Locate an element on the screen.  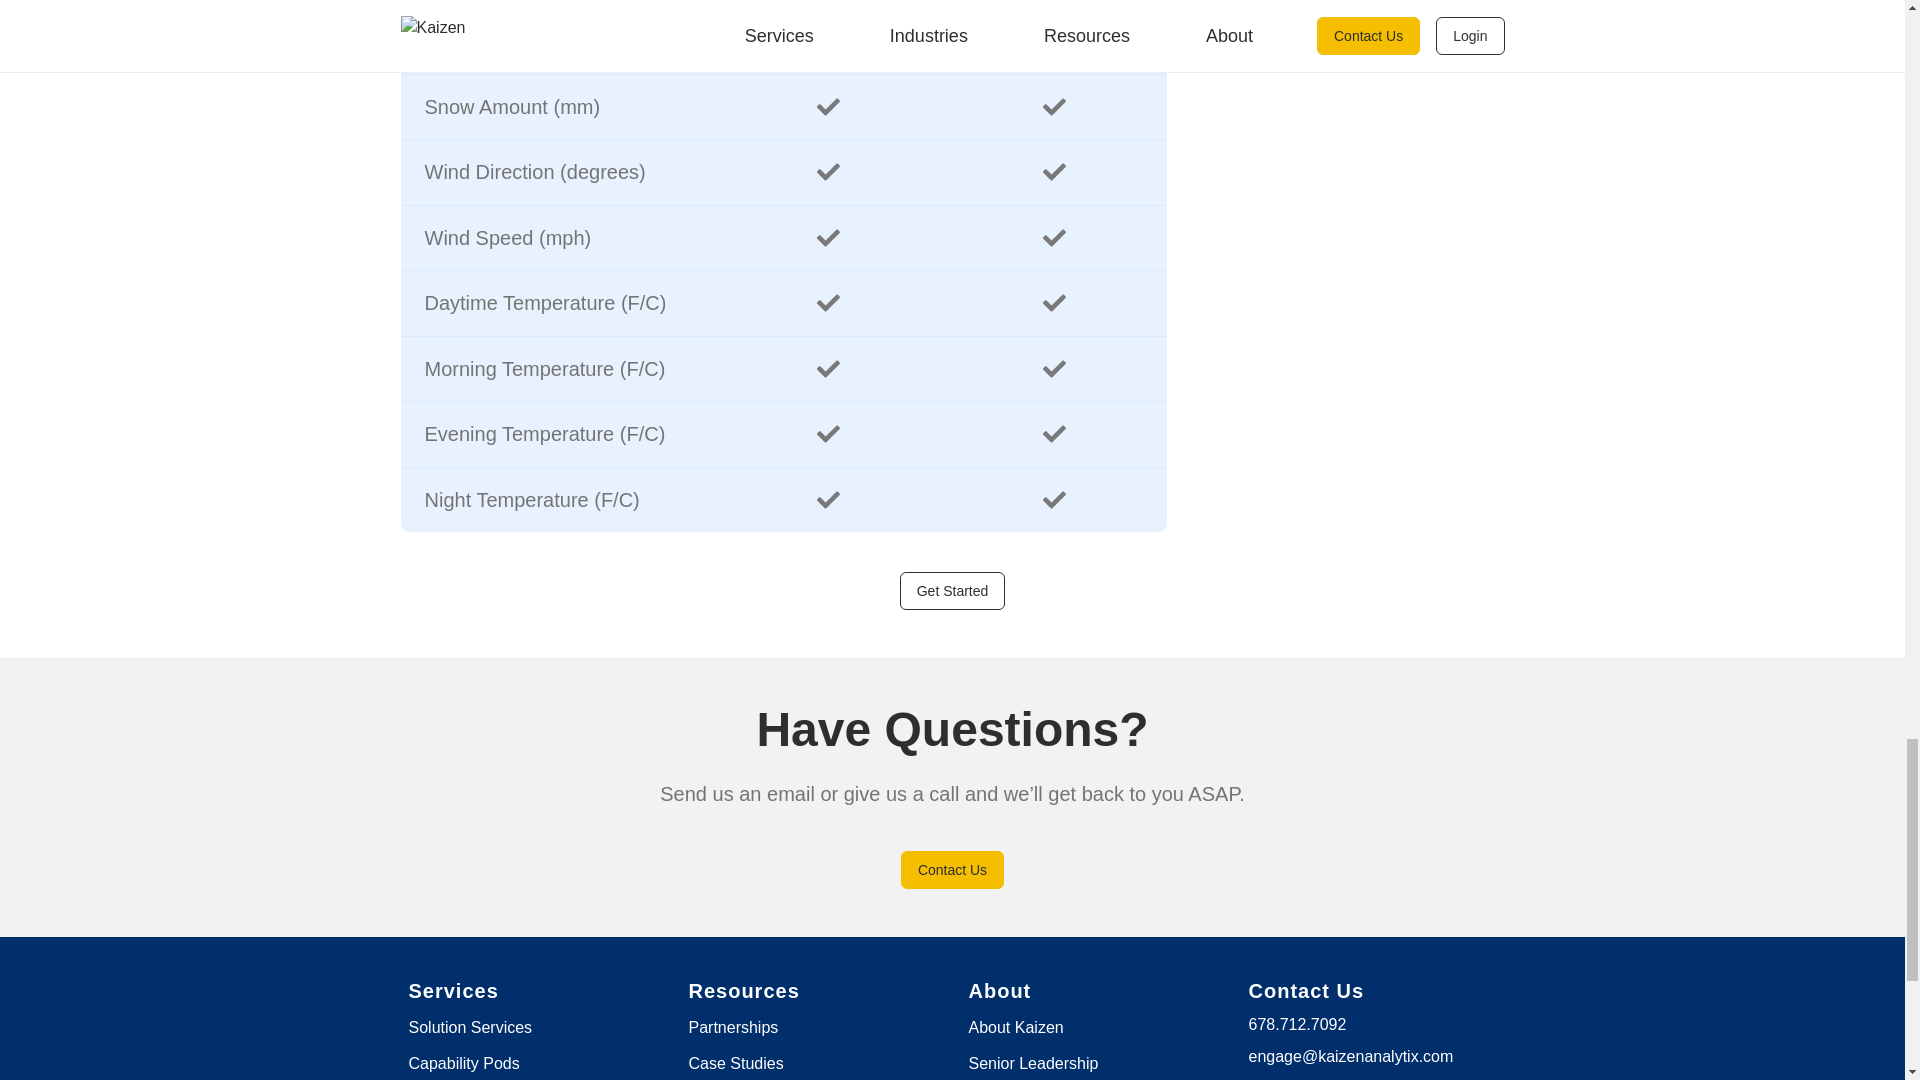
Case Studies is located at coordinates (735, 1062).